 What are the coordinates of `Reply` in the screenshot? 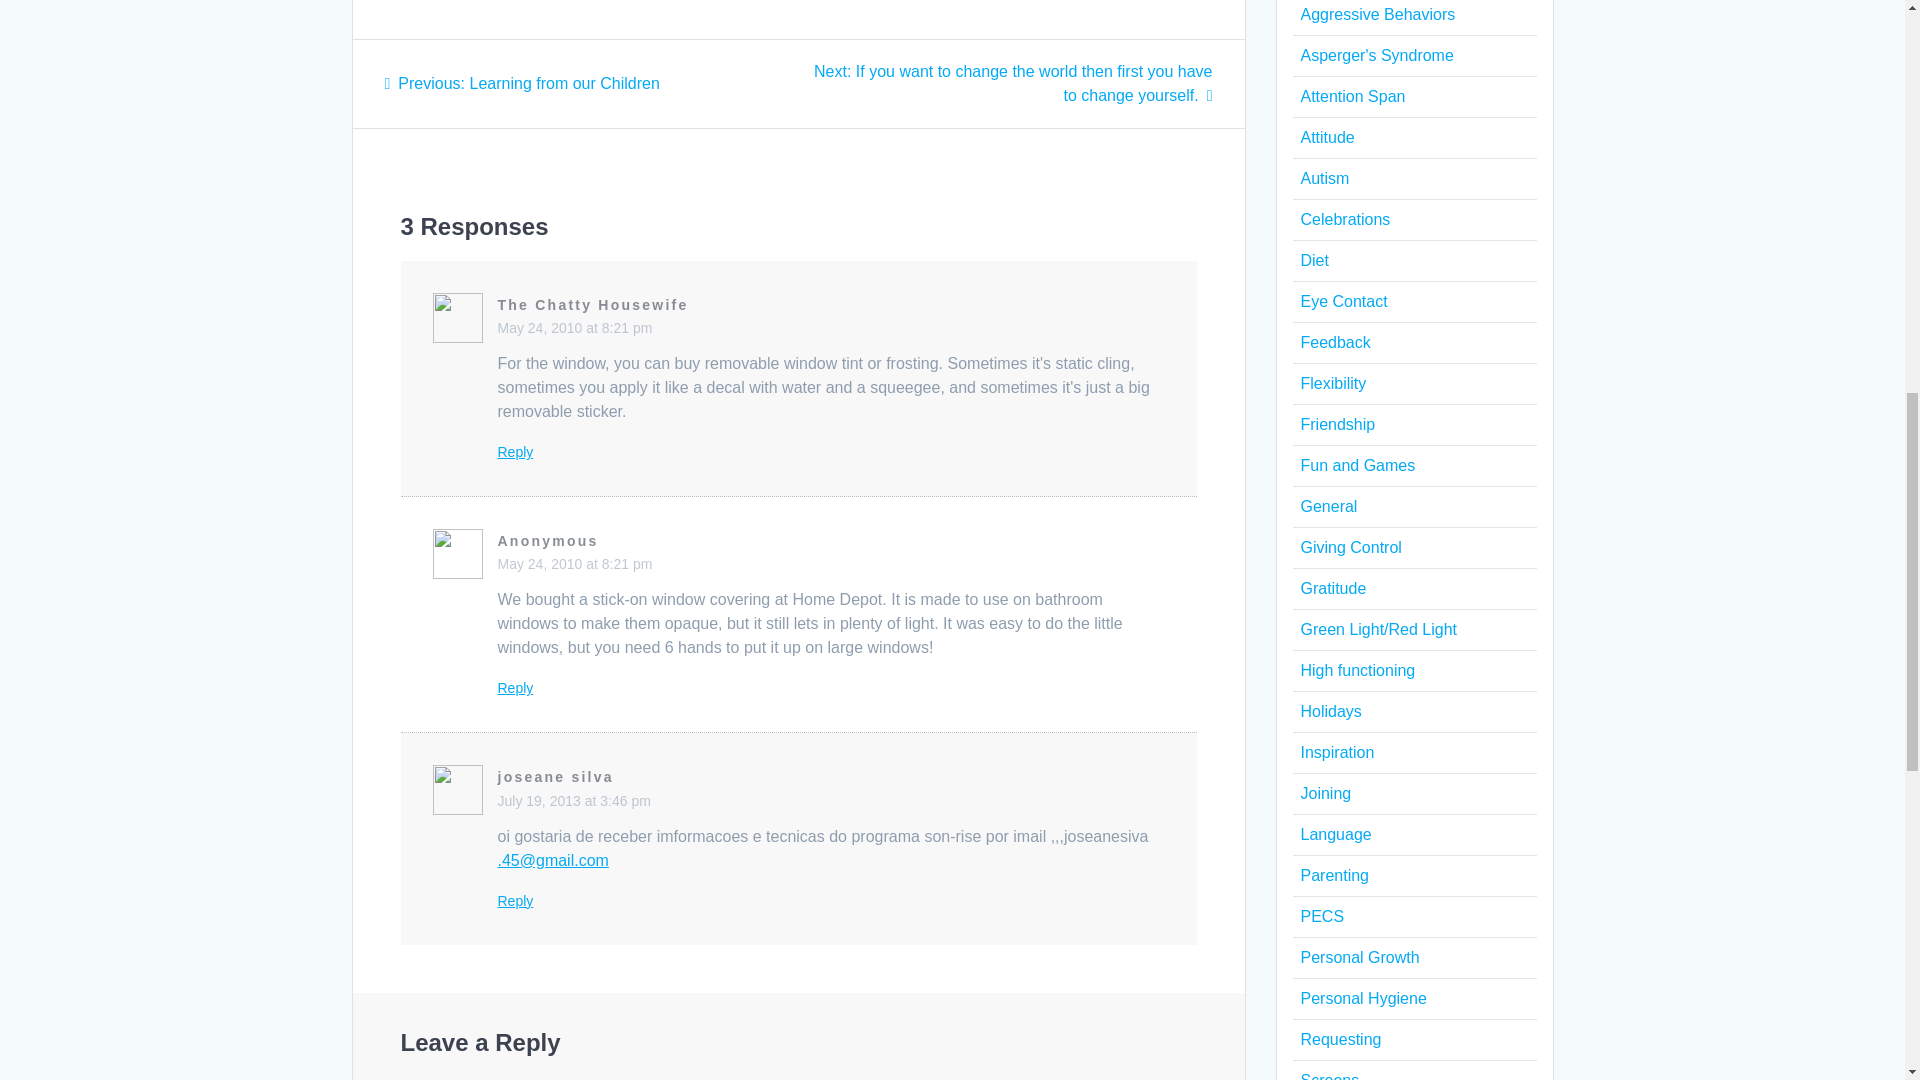 It's located at (515, 901).